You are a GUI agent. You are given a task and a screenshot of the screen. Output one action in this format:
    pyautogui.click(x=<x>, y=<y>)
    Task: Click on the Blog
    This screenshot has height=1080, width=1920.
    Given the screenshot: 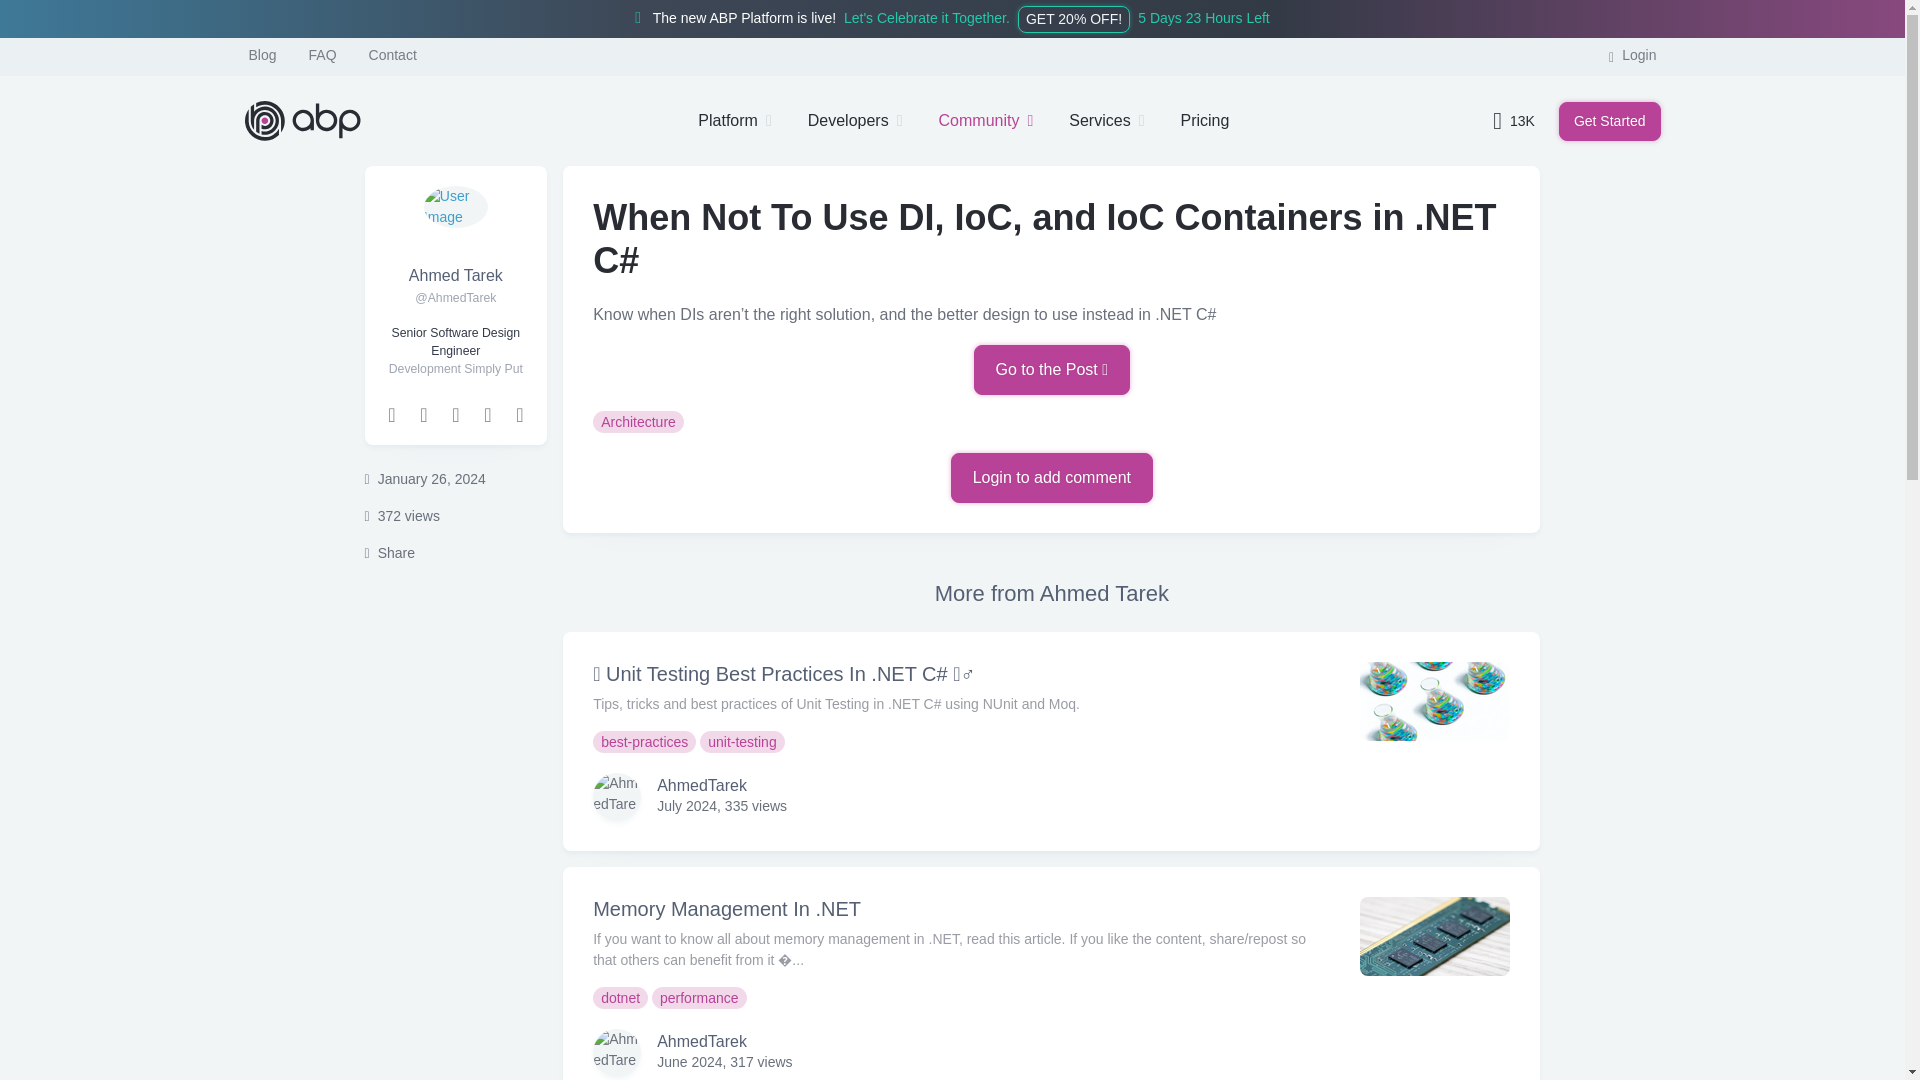 What is the action you would take?
    pyautogui.click(x=262, y=54)
    